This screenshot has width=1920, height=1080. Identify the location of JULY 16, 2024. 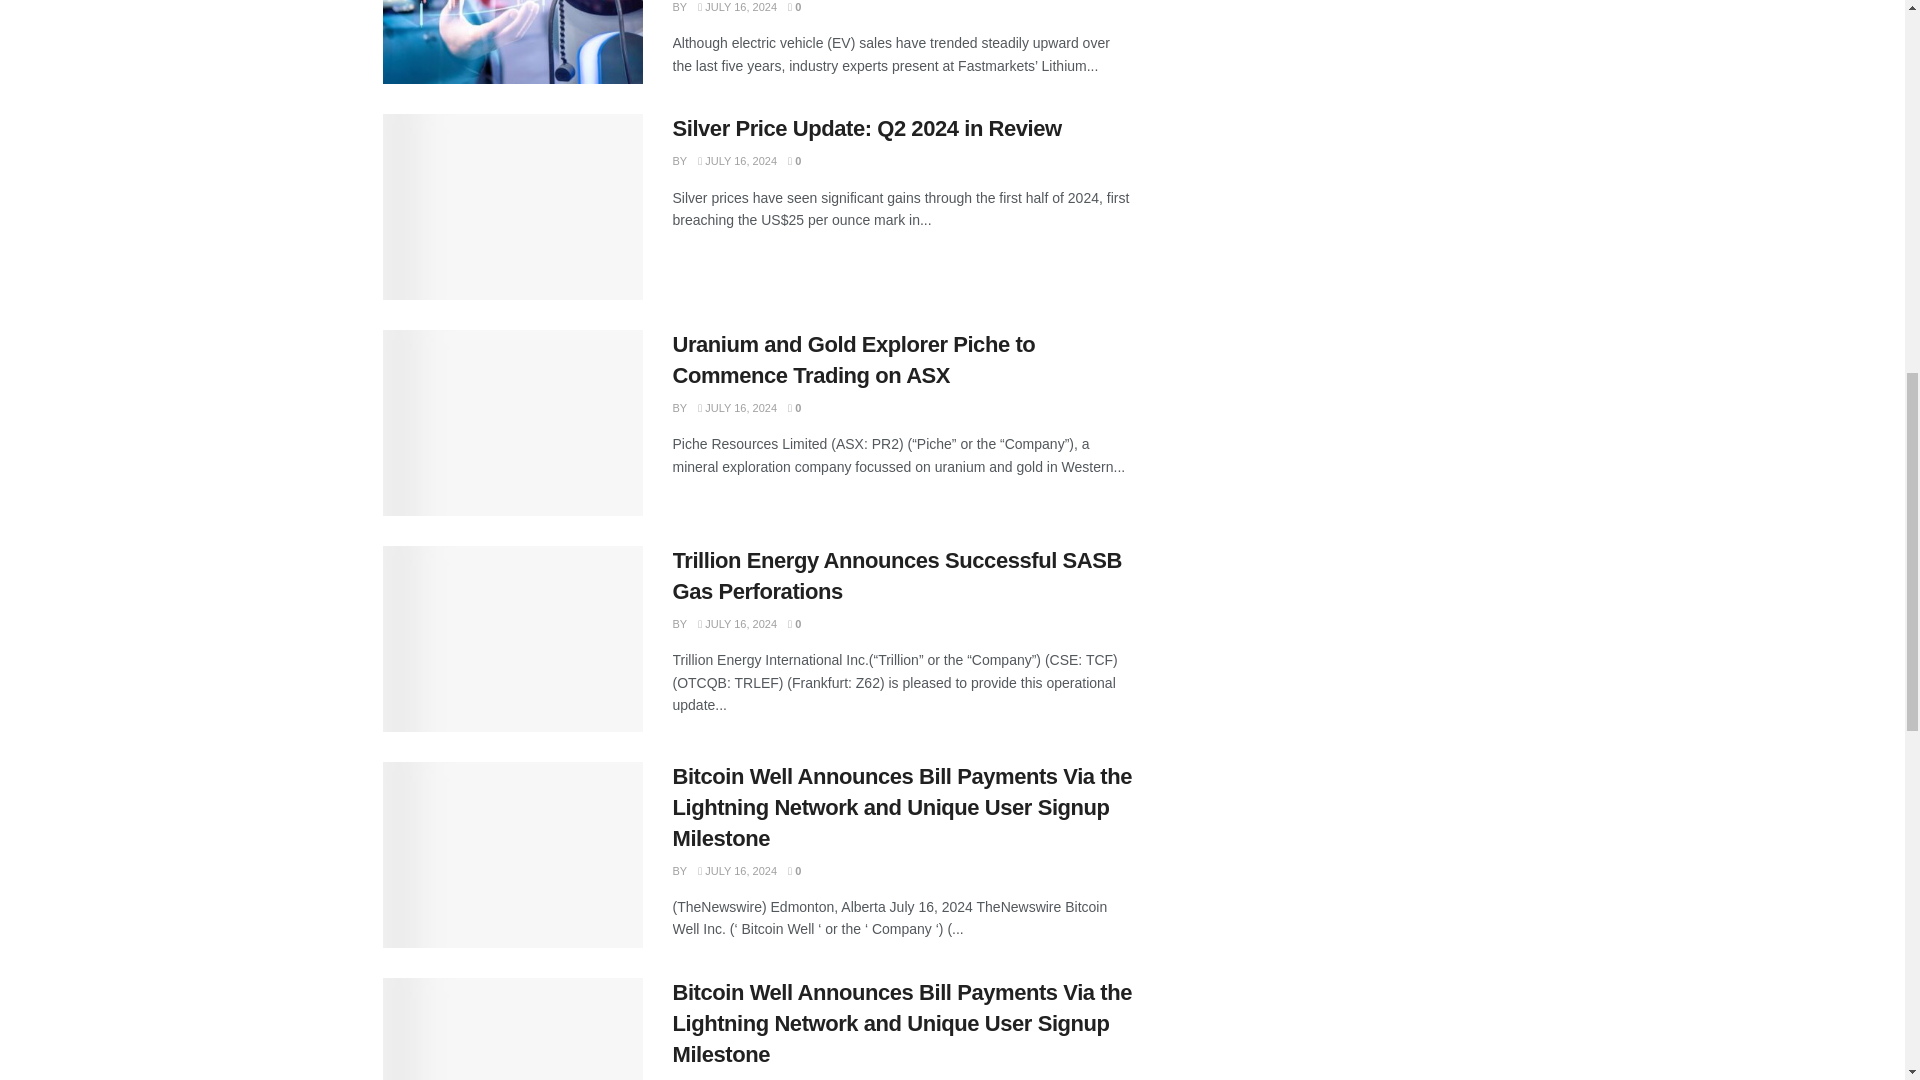
(738, 6).